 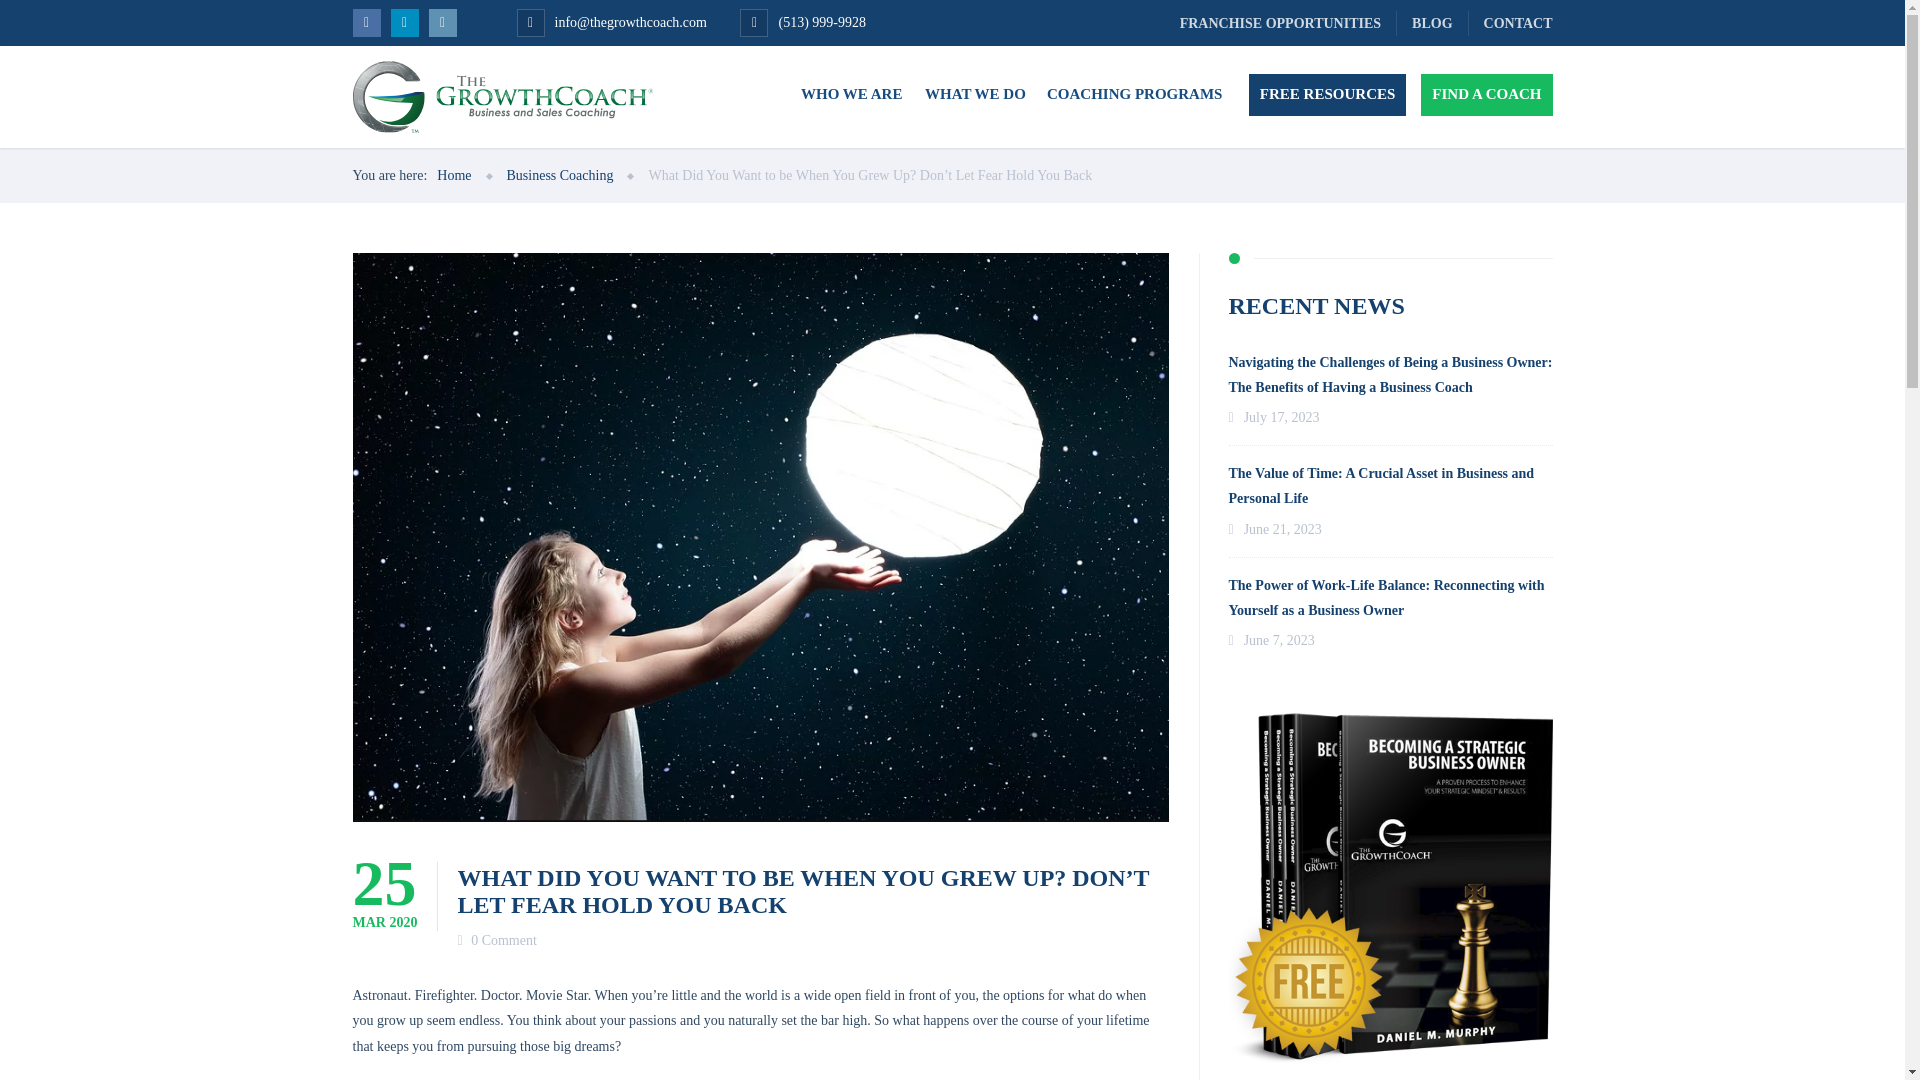 What do you see at coordinates (1510, 22) in the screenshot?
I see `Contact` at bounding box center [1510, 22].